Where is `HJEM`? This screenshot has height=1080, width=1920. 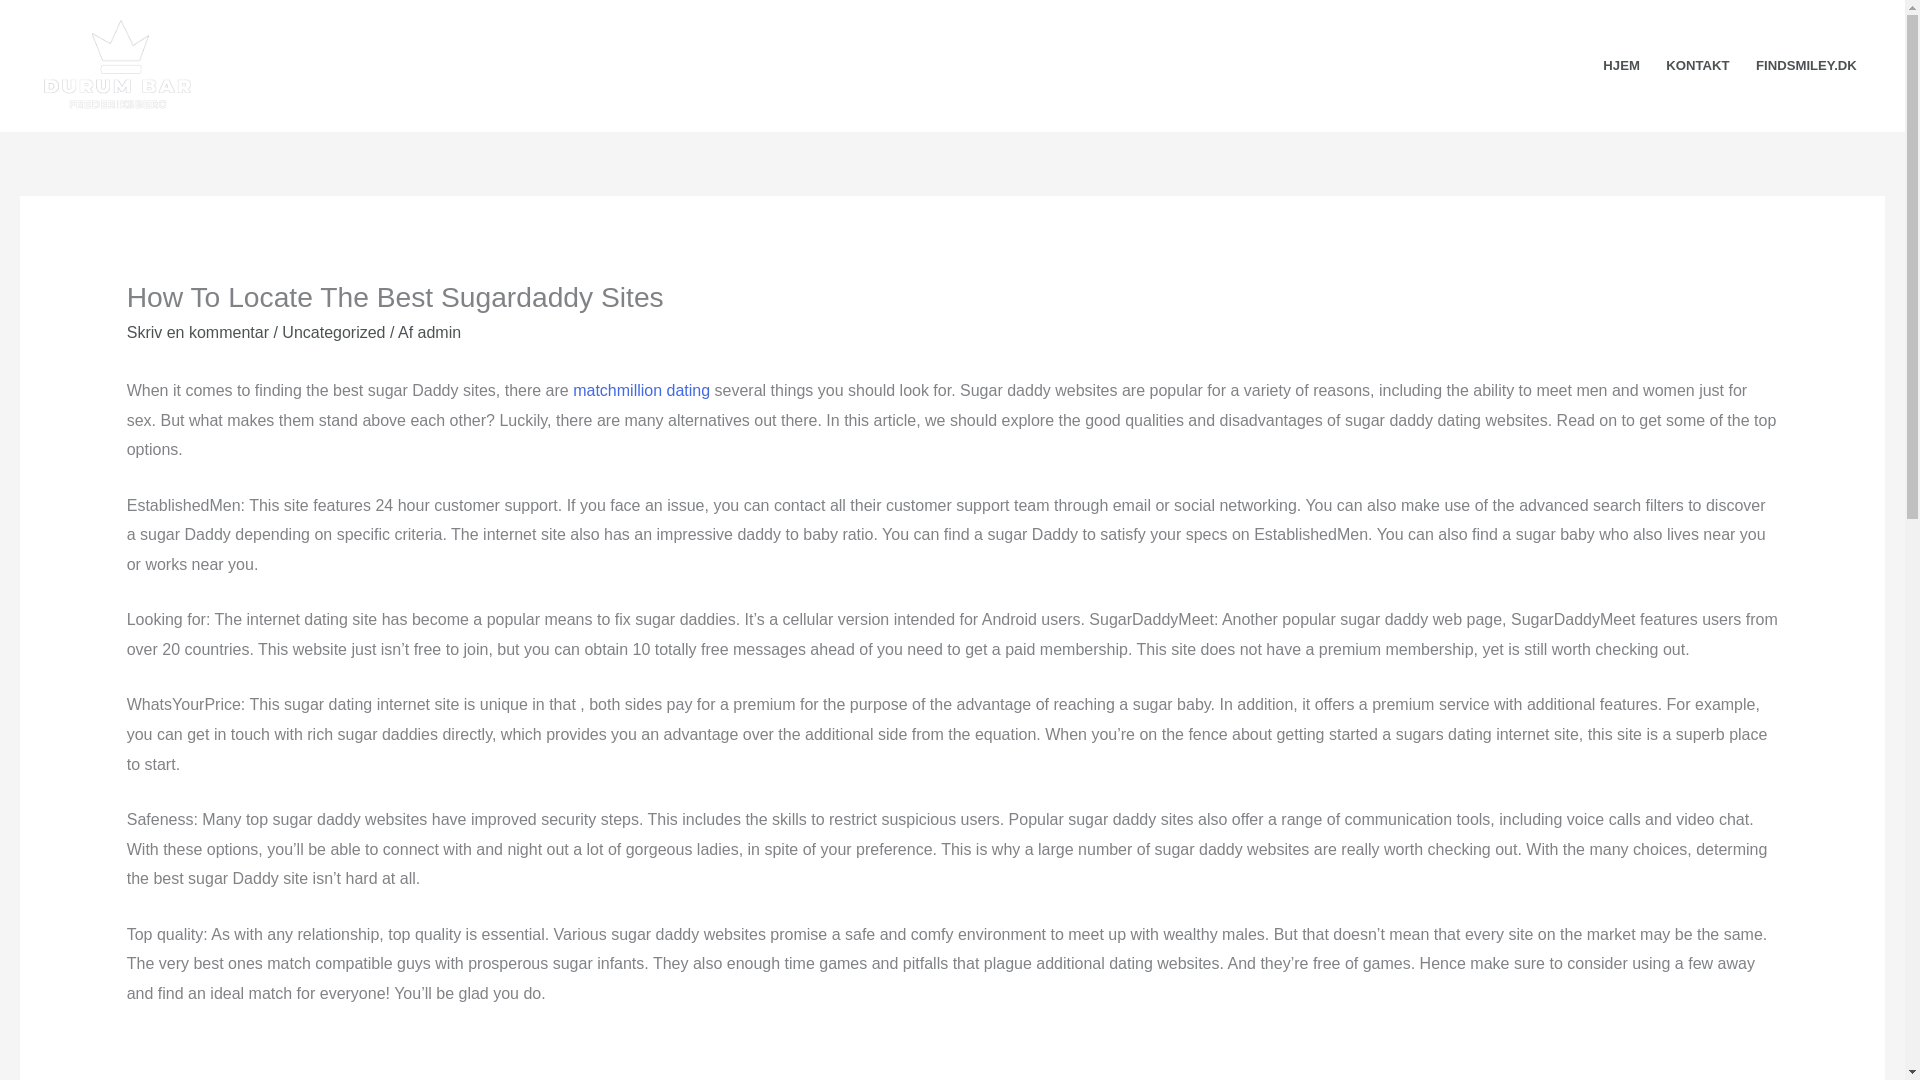 HJEM is located at coordinates (1621, 66).